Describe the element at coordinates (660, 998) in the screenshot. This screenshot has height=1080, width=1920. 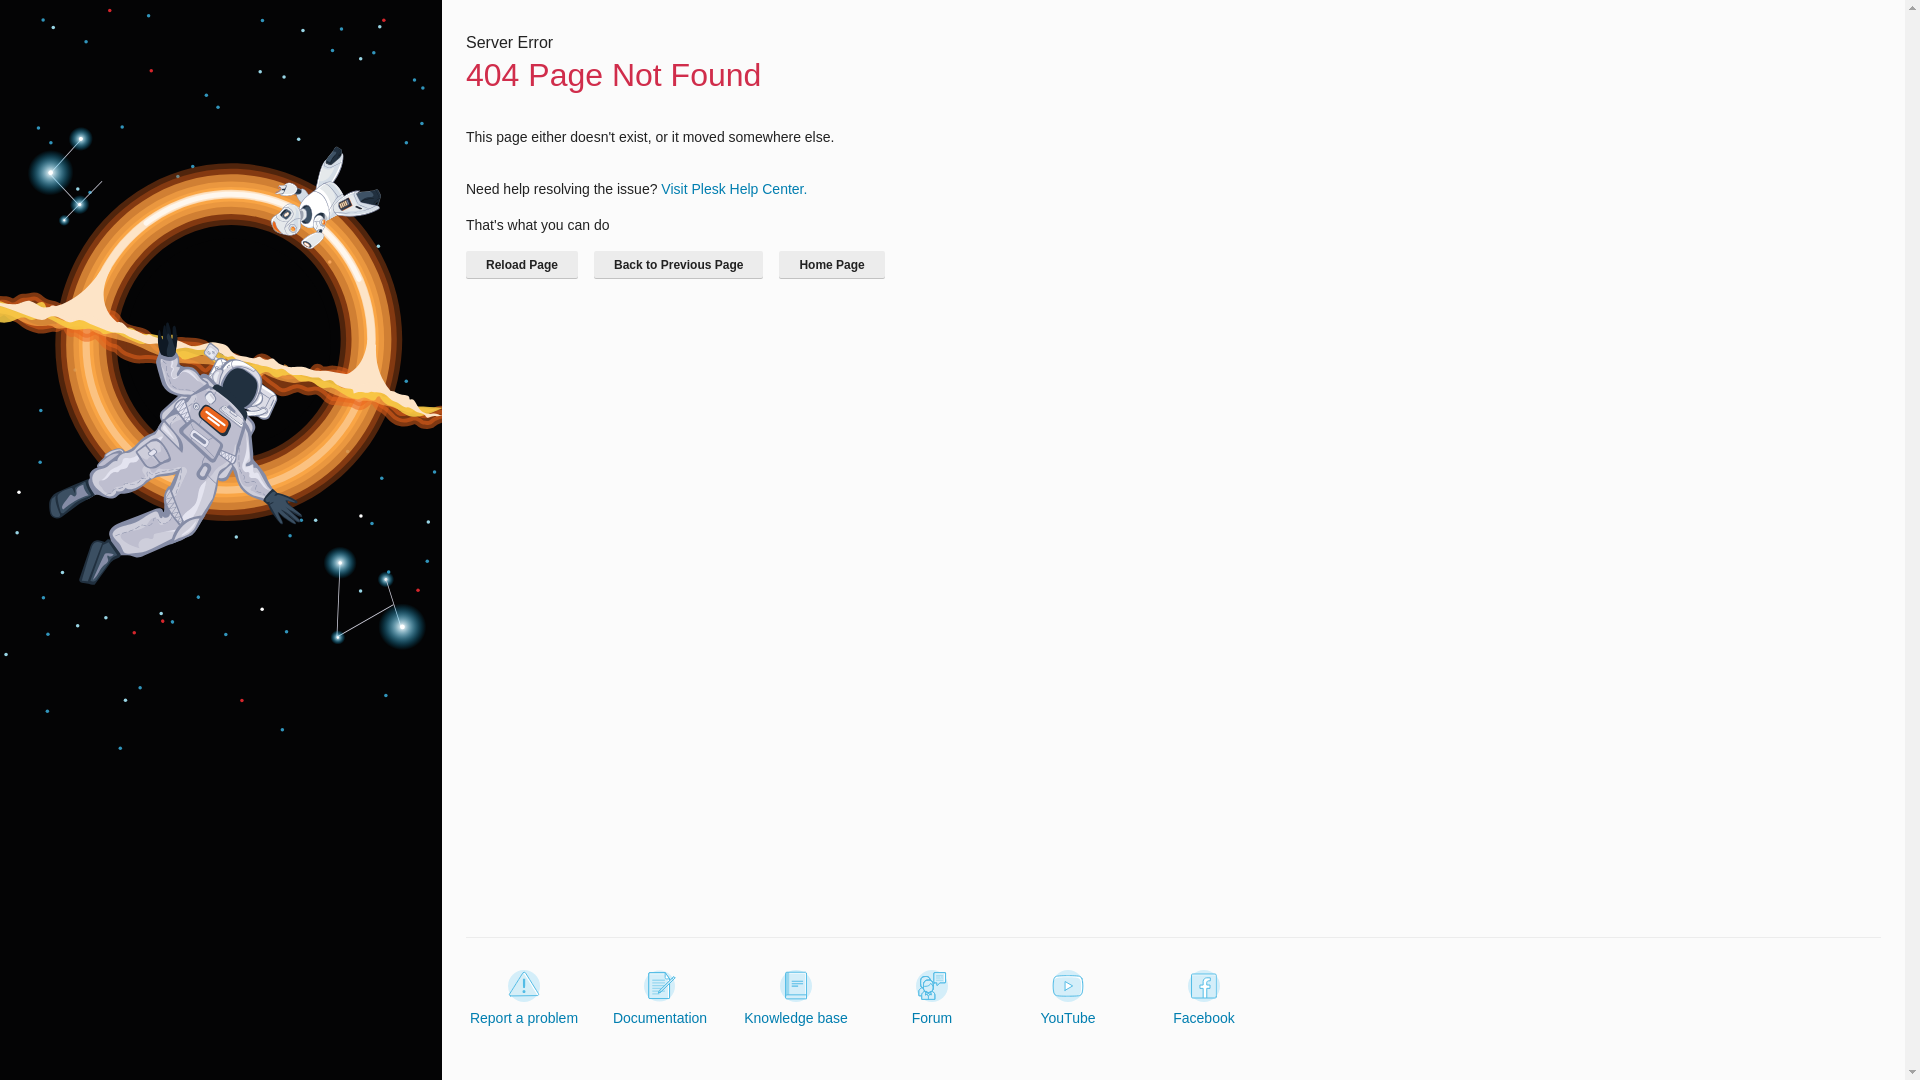
I see `Documentation` at that location.